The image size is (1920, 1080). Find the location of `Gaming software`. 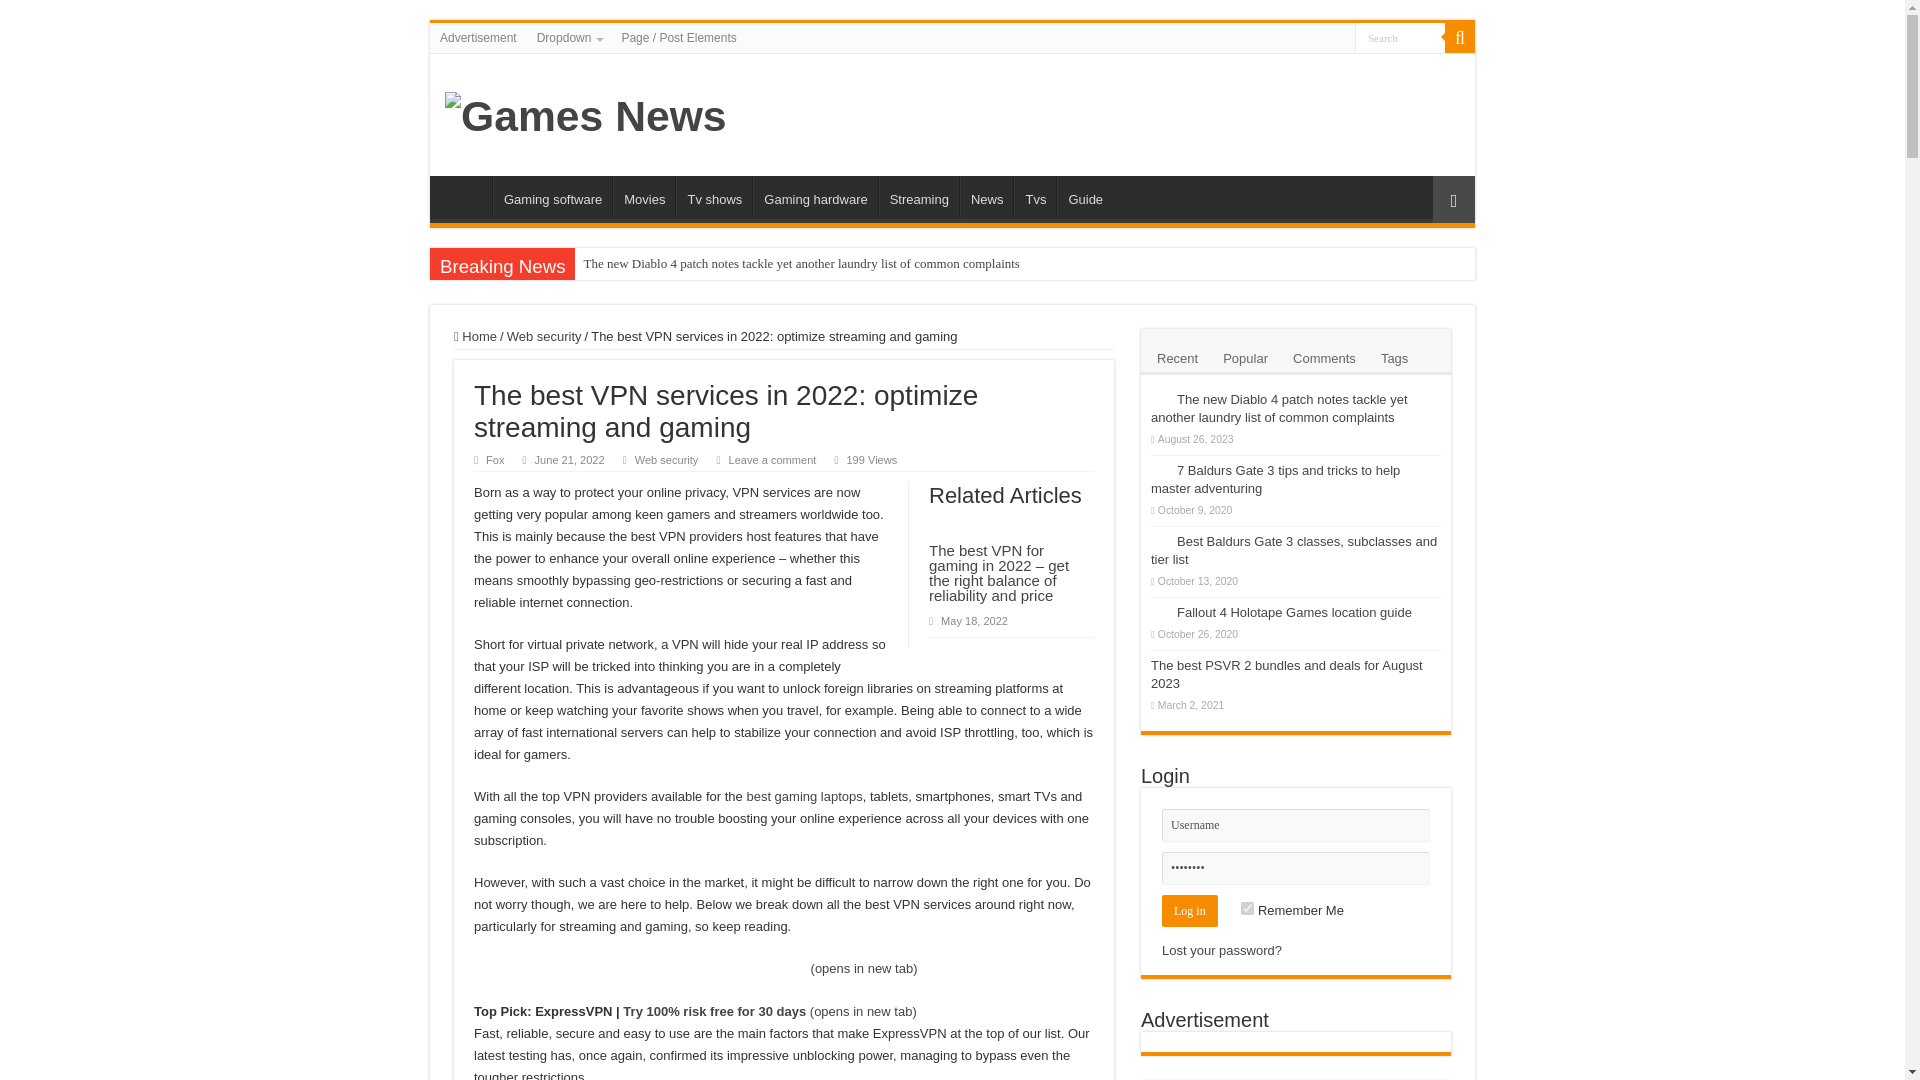

Gaming software is located at coordinates (552, 197).